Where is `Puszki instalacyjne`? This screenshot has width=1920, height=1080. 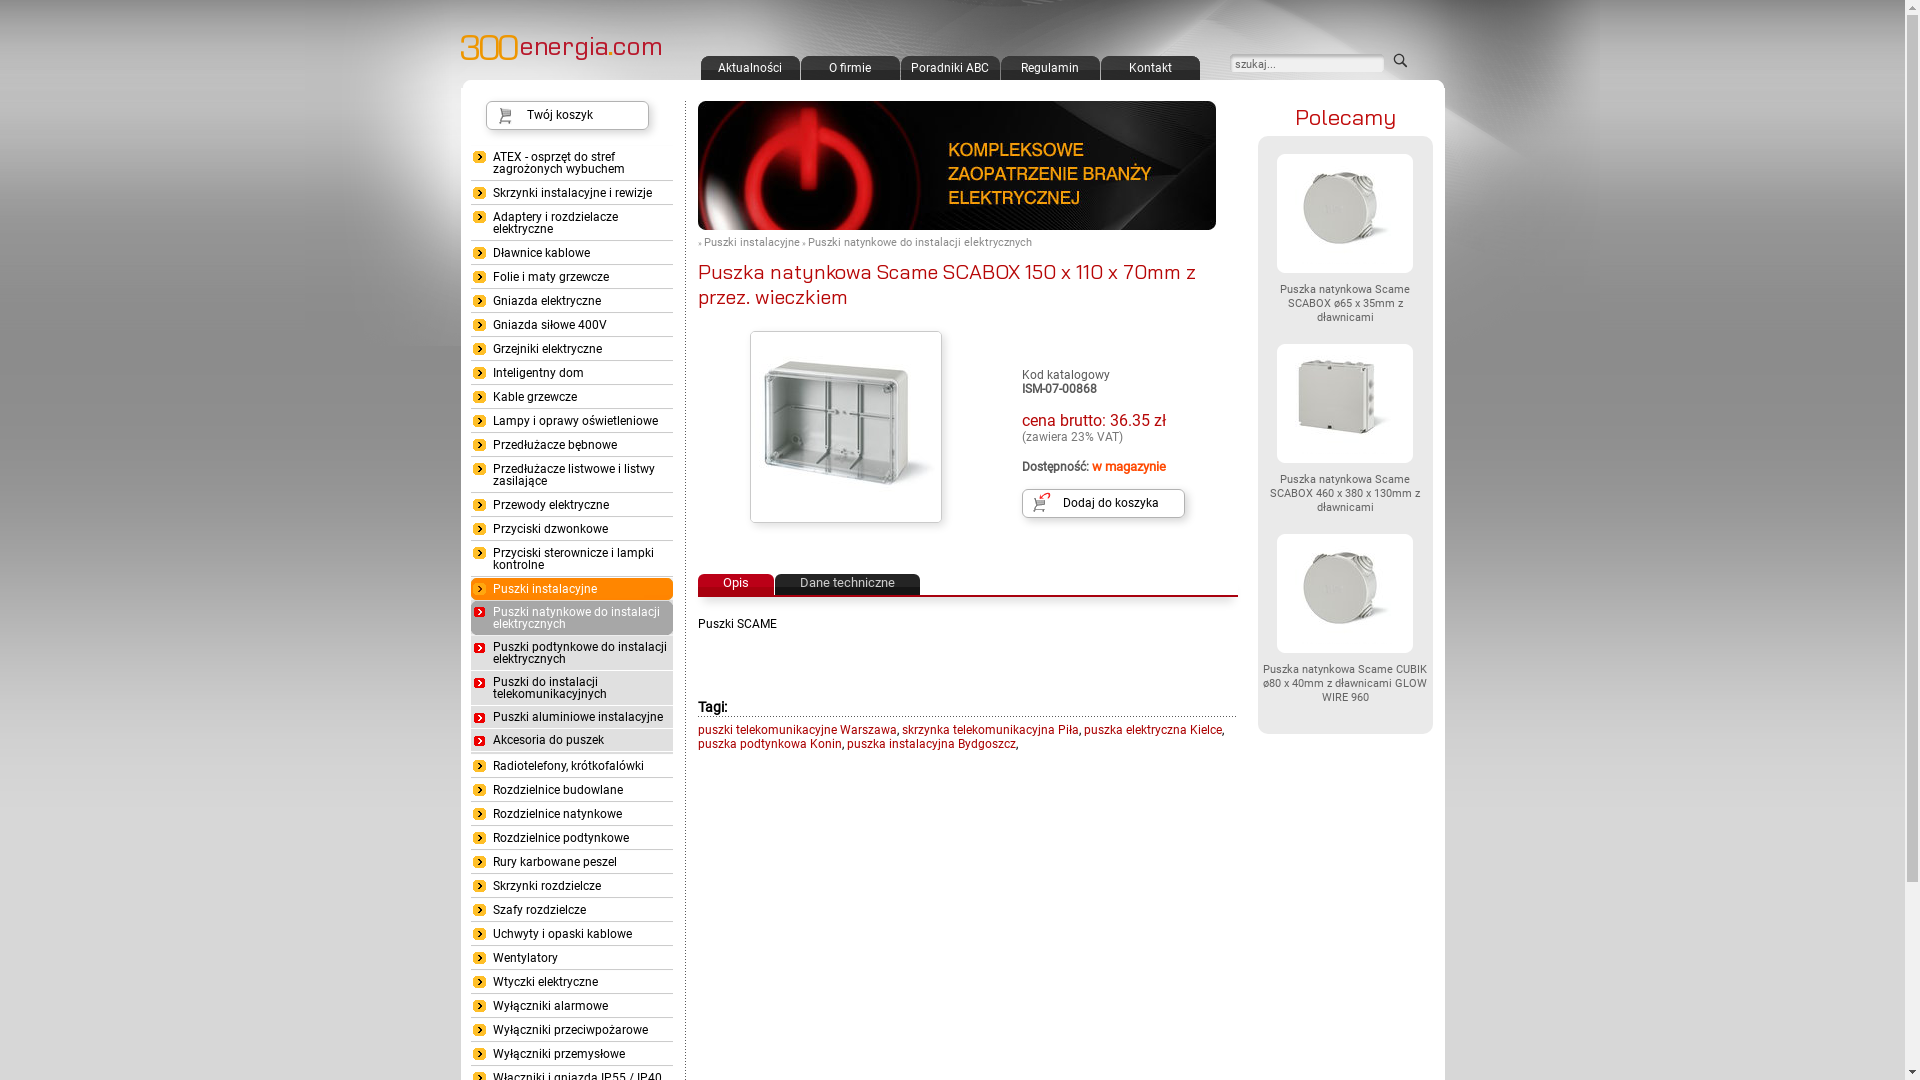 Puszki instalacyjne is located at coordinates (571, 592).